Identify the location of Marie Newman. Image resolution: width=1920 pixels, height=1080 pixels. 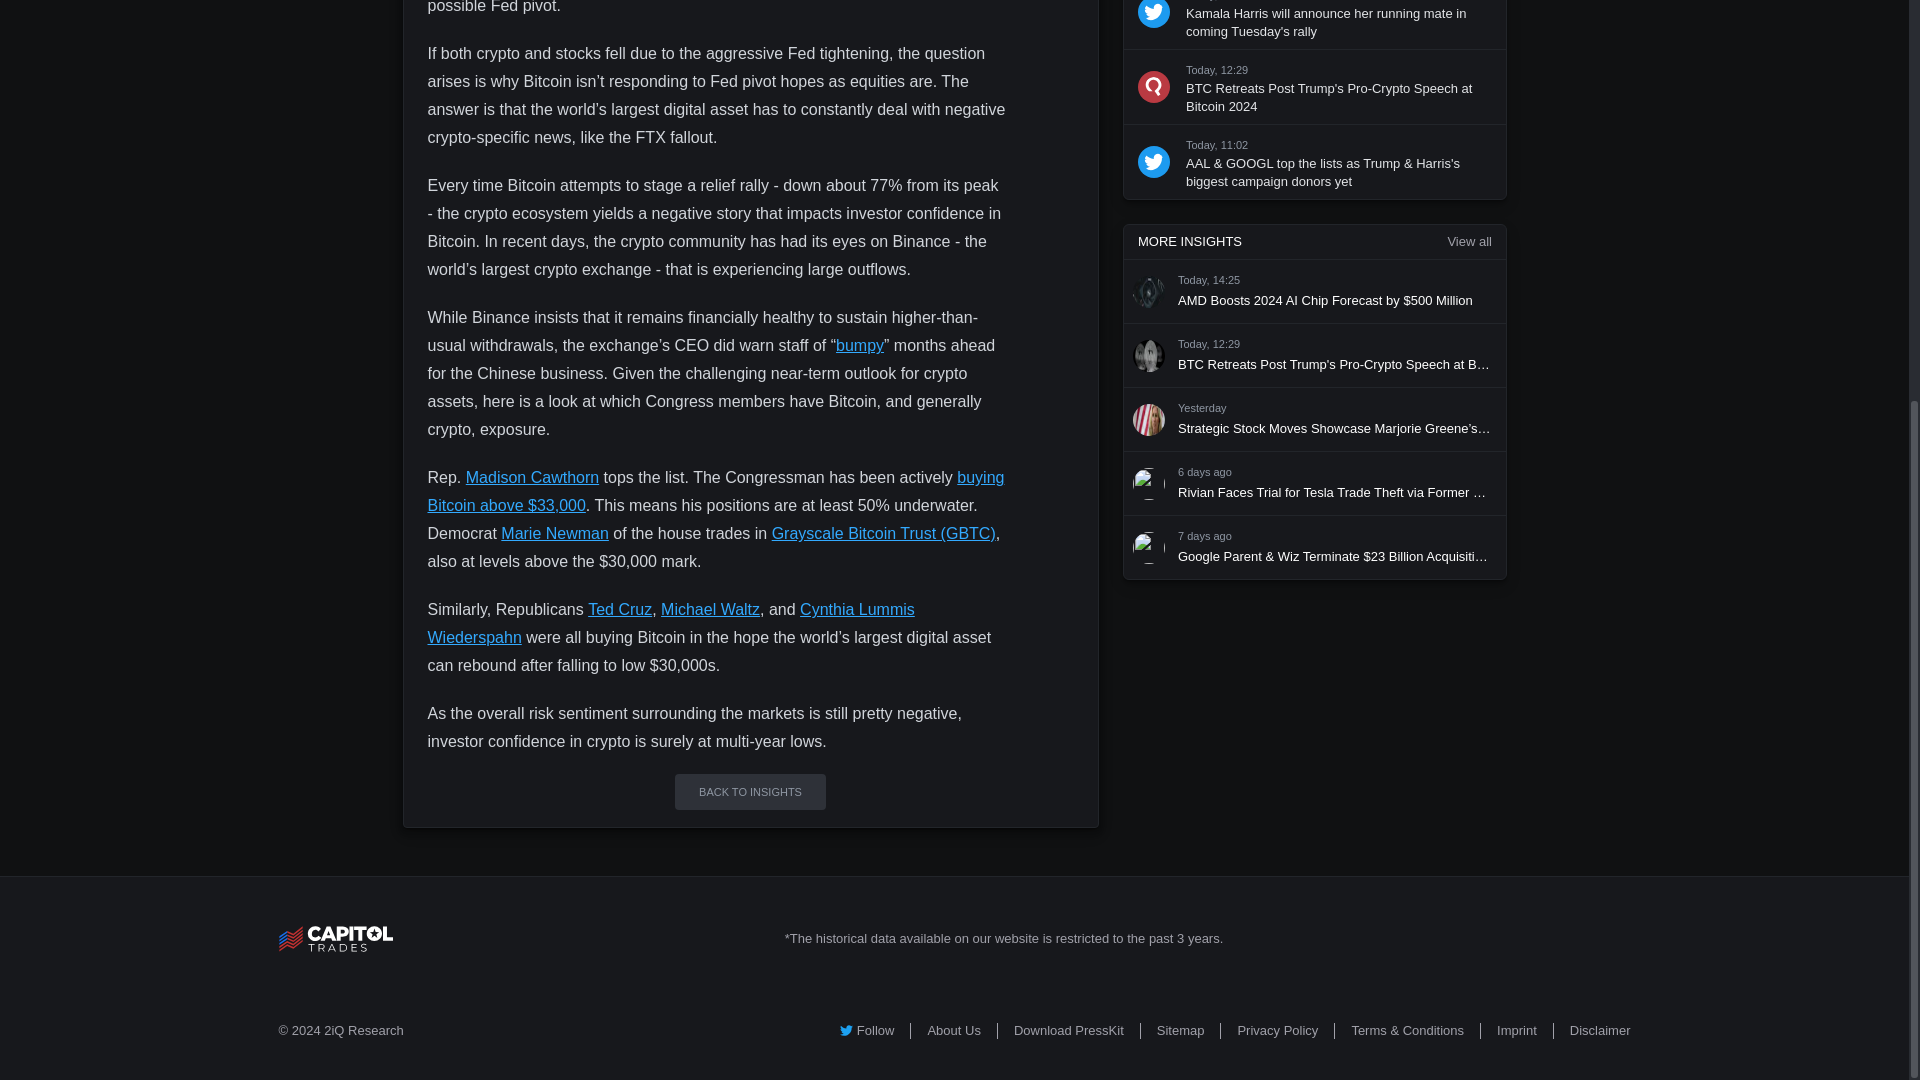
(554, 533).